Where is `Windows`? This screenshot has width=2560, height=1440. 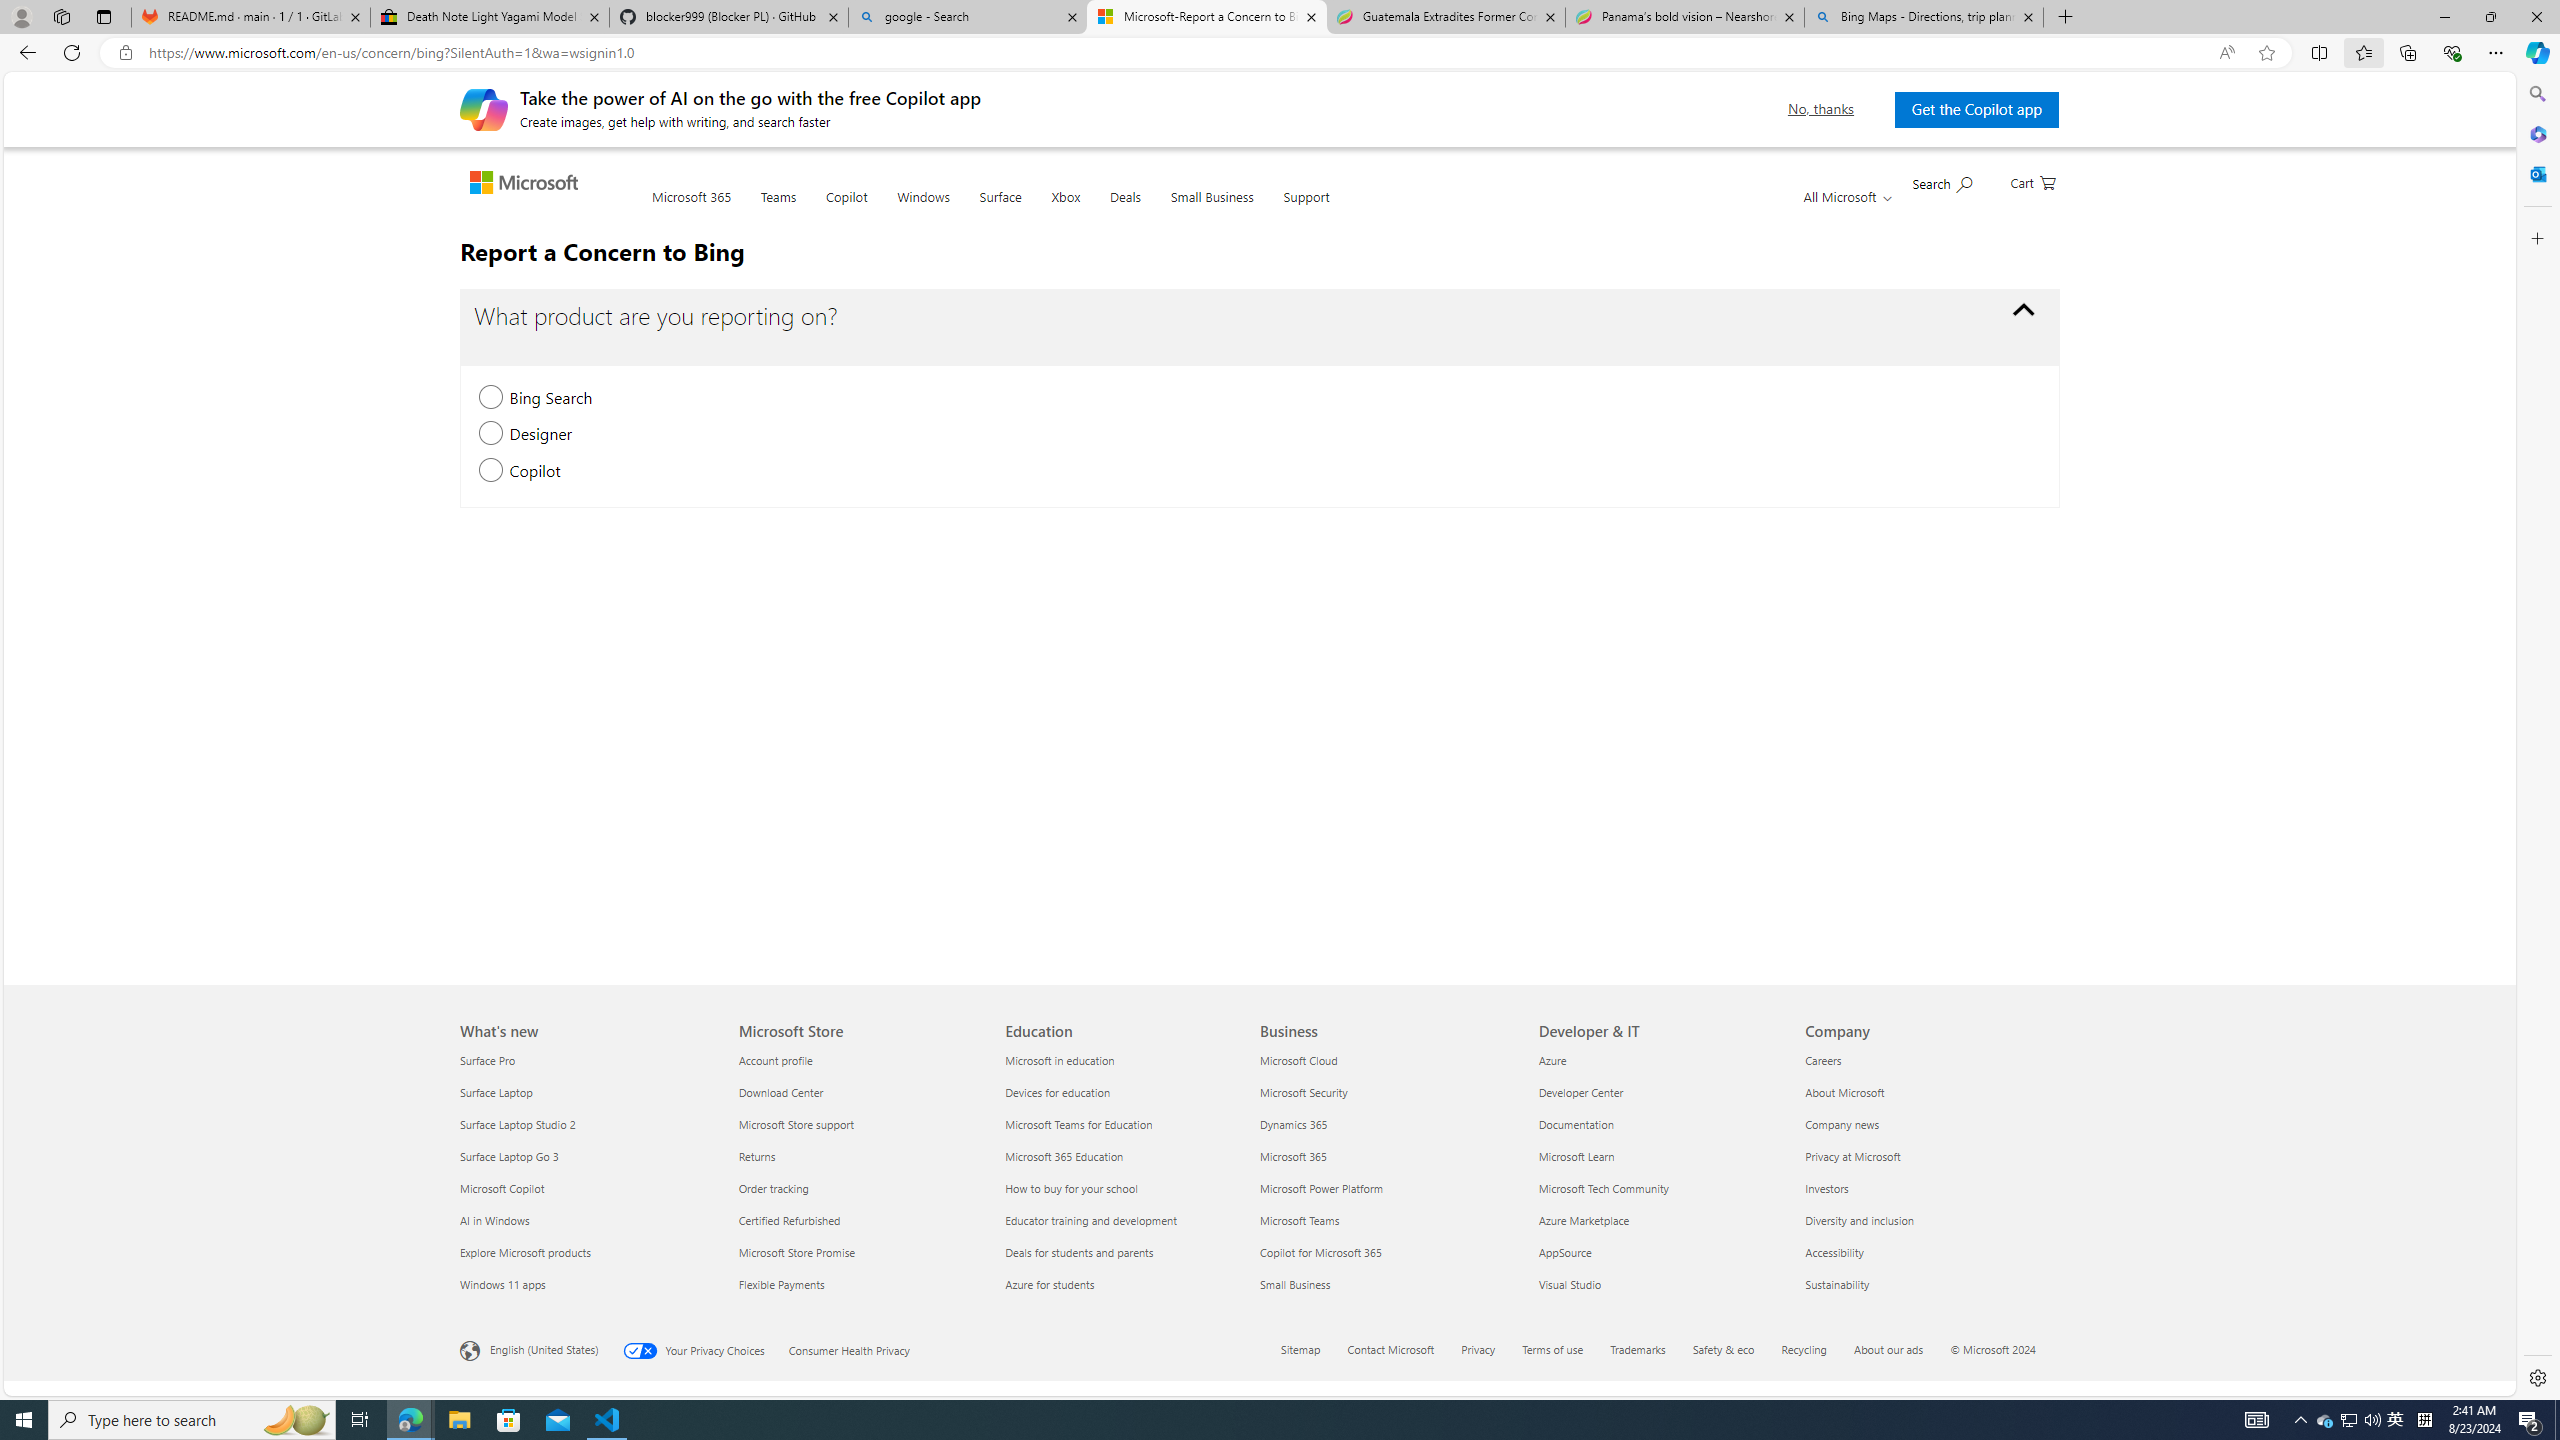 Windows is located at coordinates (922, 208).